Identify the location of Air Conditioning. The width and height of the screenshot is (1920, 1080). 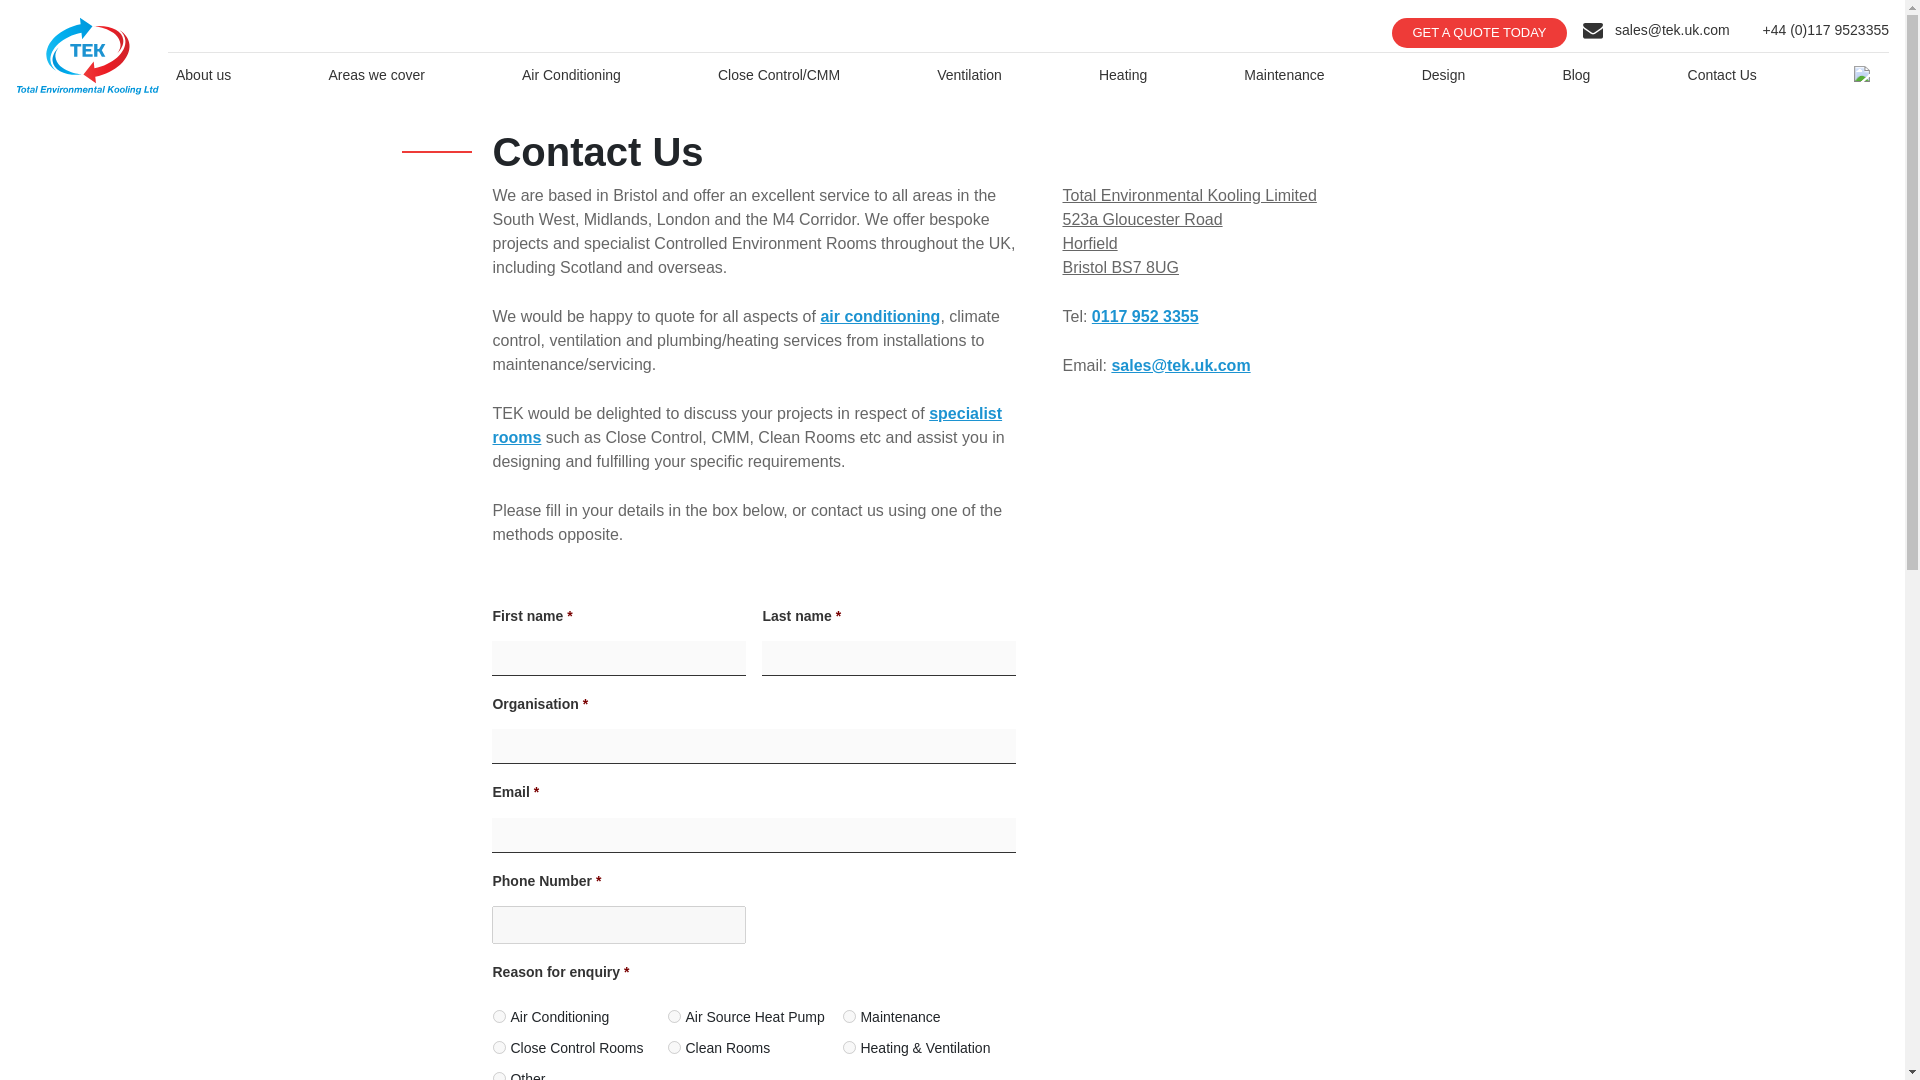
(500, 1016).